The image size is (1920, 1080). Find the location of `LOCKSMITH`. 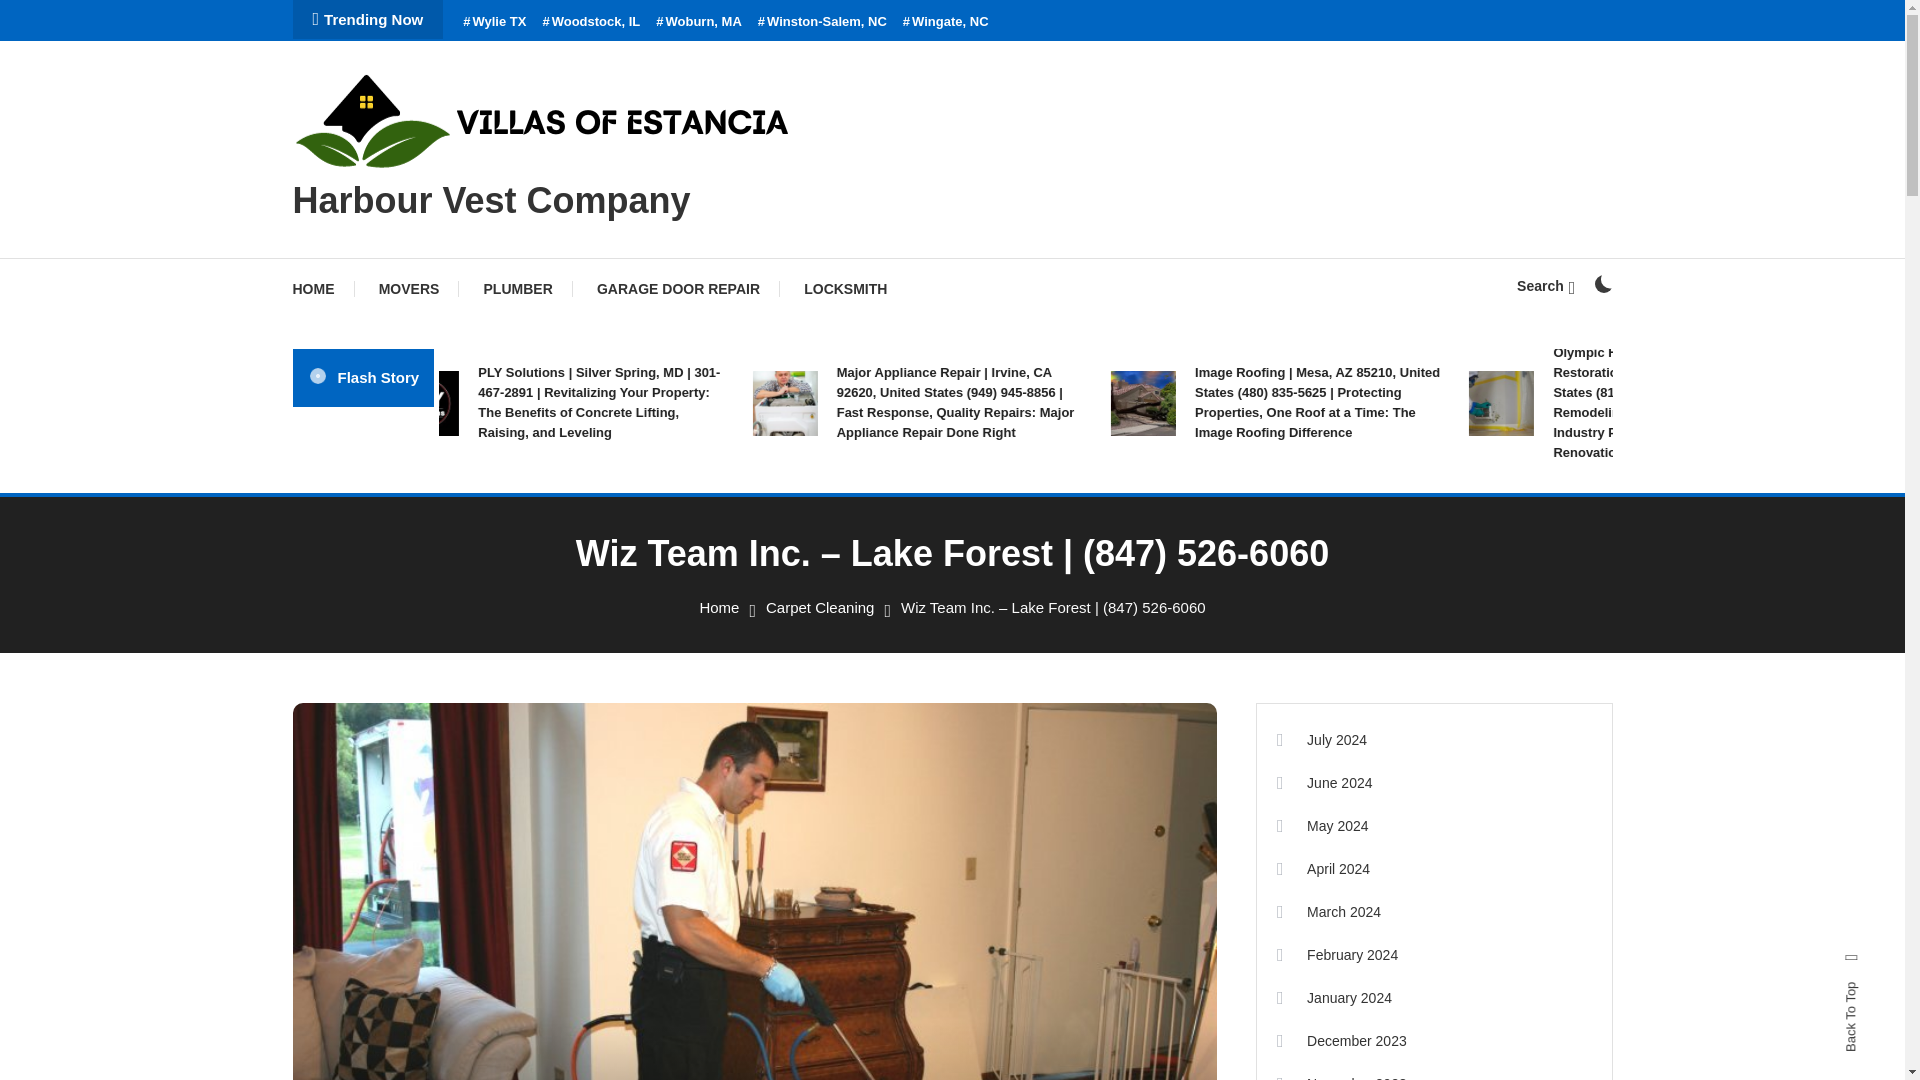

LOCKSMITH is located at coordinates (844, 288).